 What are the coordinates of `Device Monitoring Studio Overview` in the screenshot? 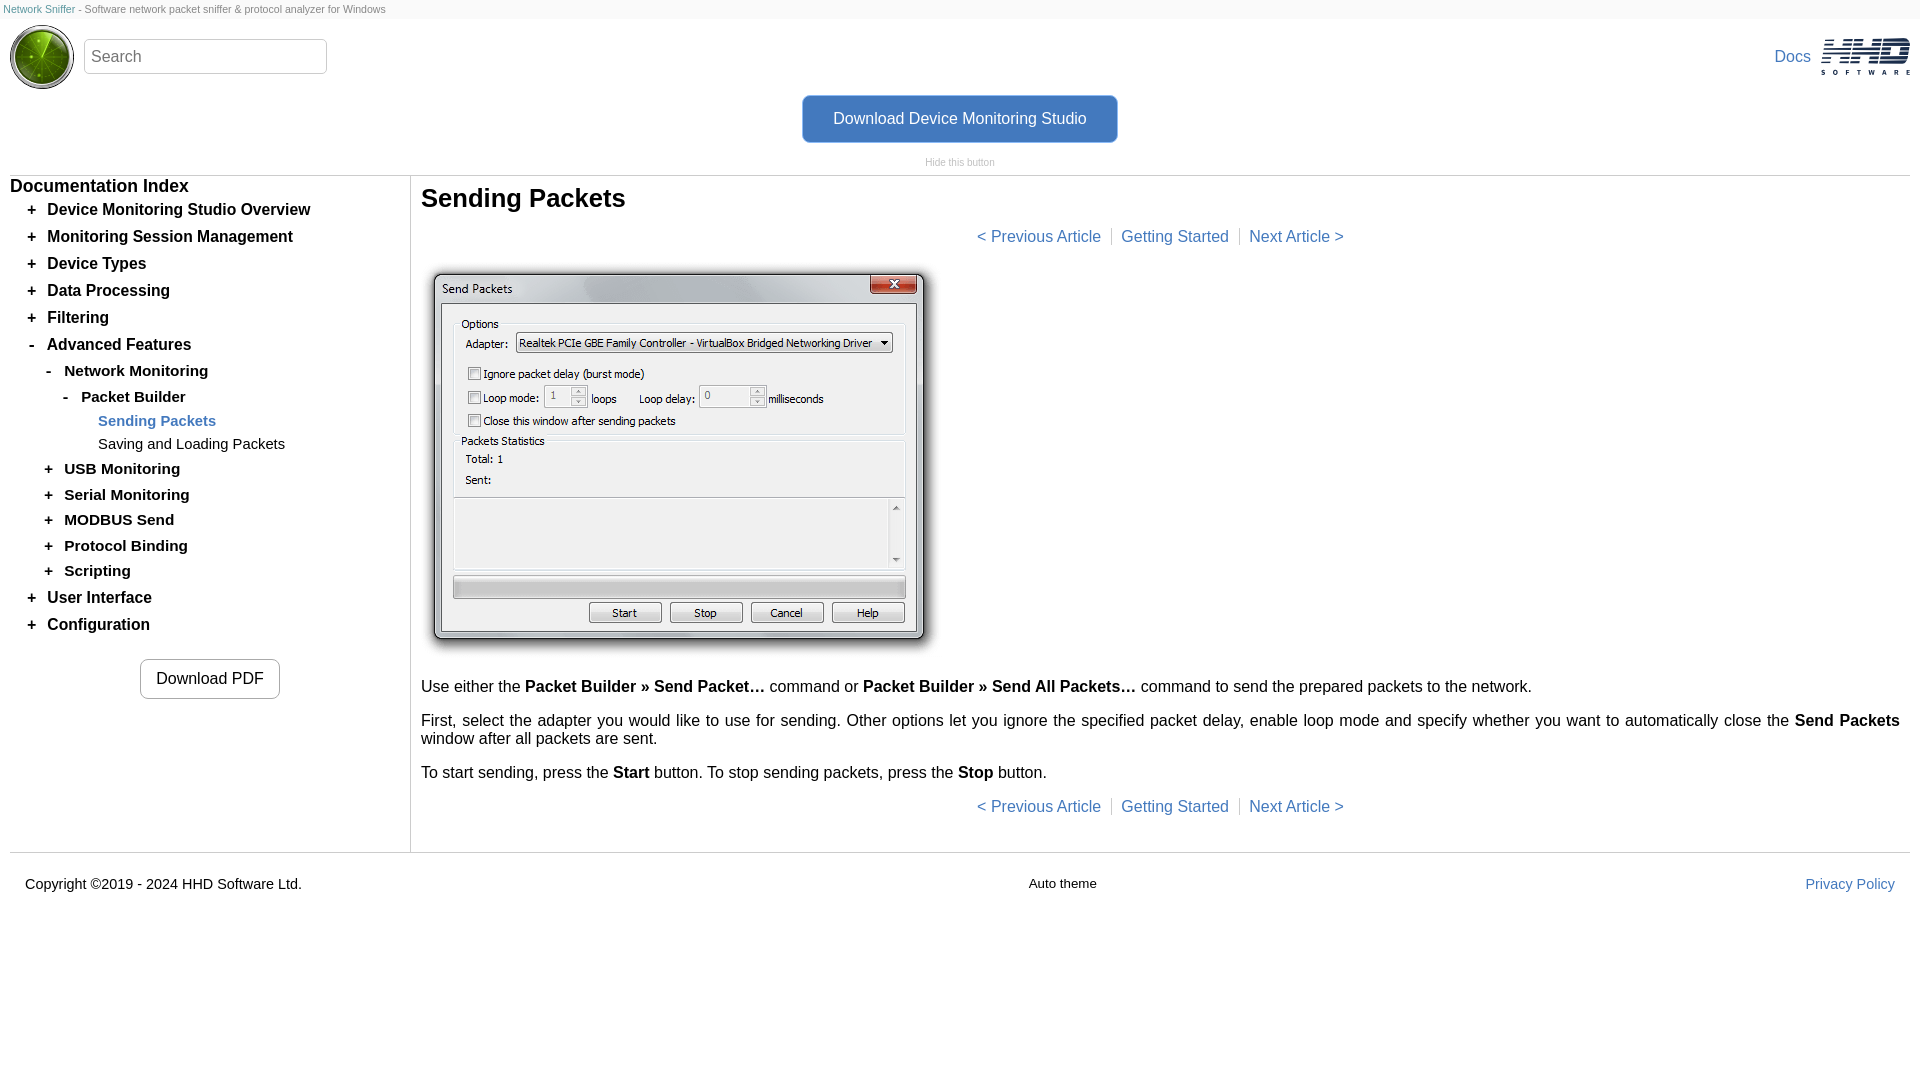 It's located at (1174, 806).